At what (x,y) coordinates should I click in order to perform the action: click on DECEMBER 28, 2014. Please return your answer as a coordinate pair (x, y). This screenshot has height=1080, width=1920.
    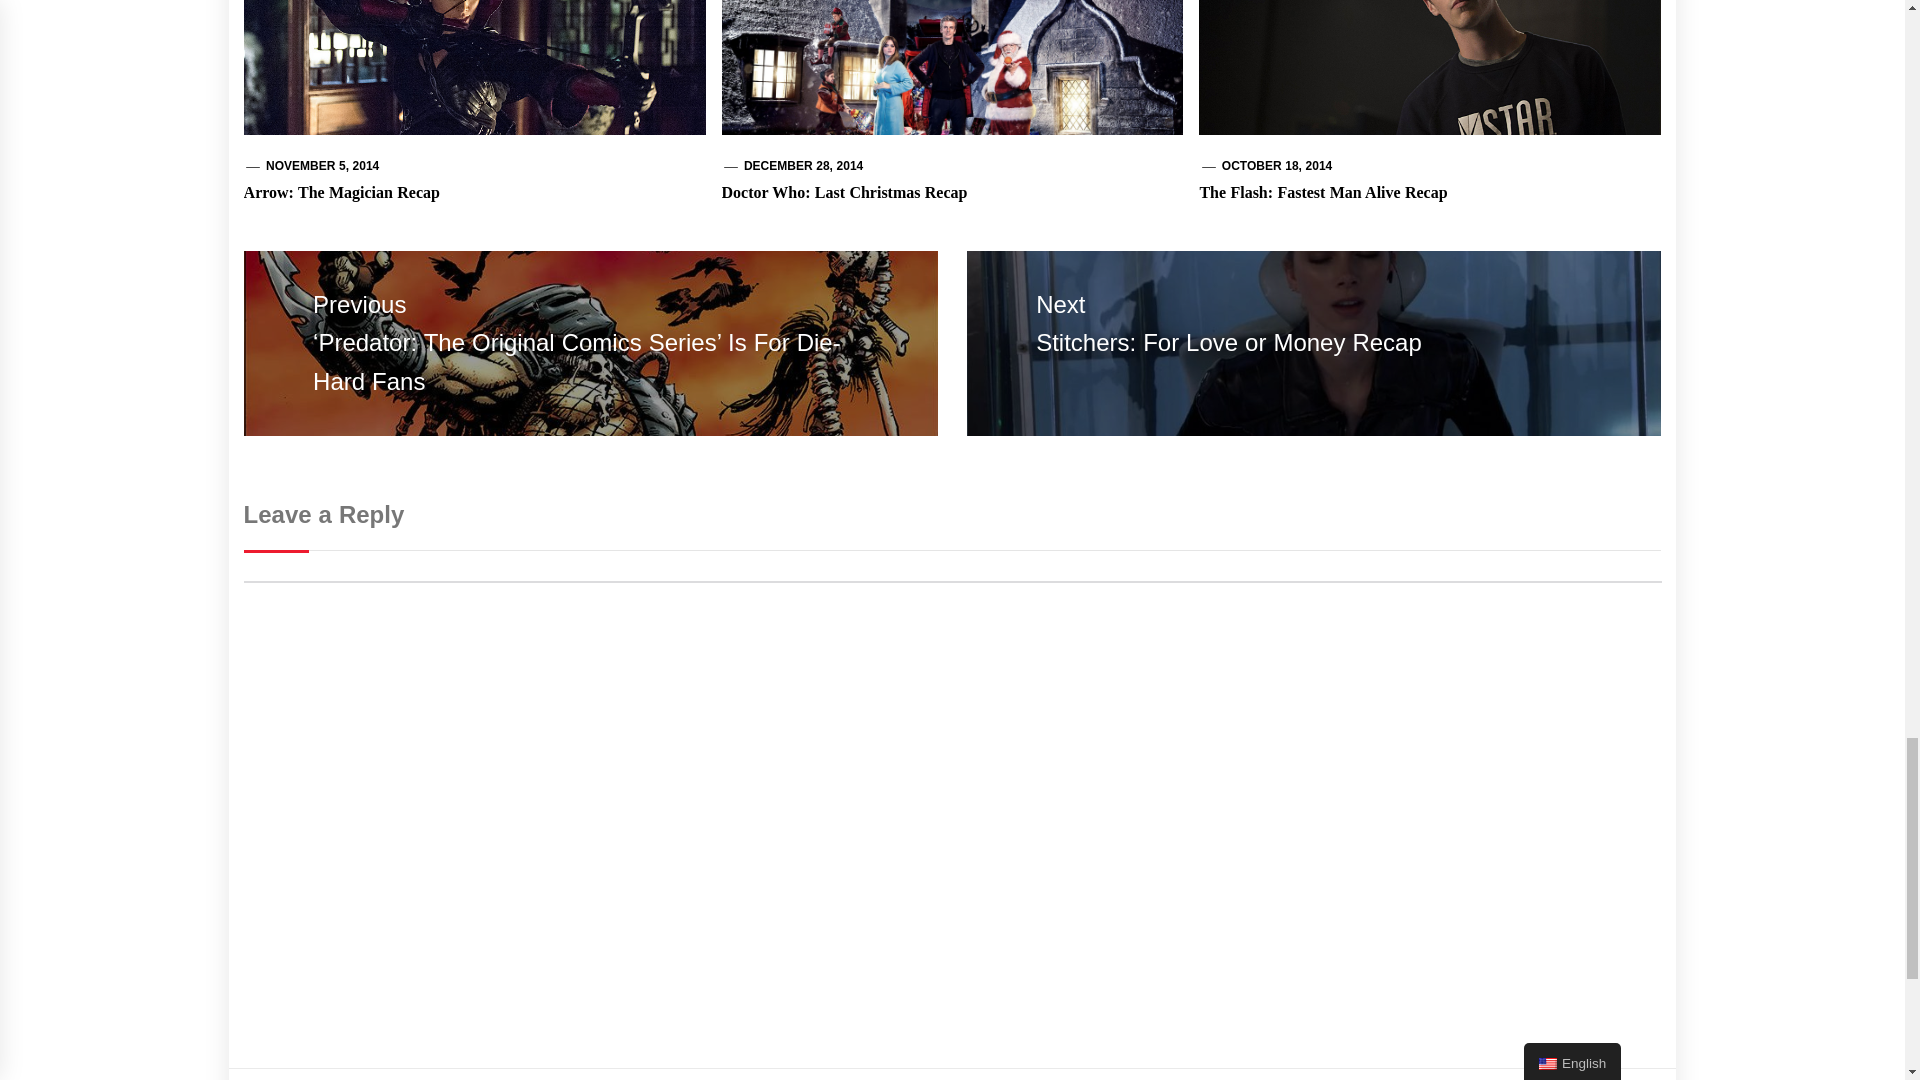
    Looking at the image, I should click on (803, 165).